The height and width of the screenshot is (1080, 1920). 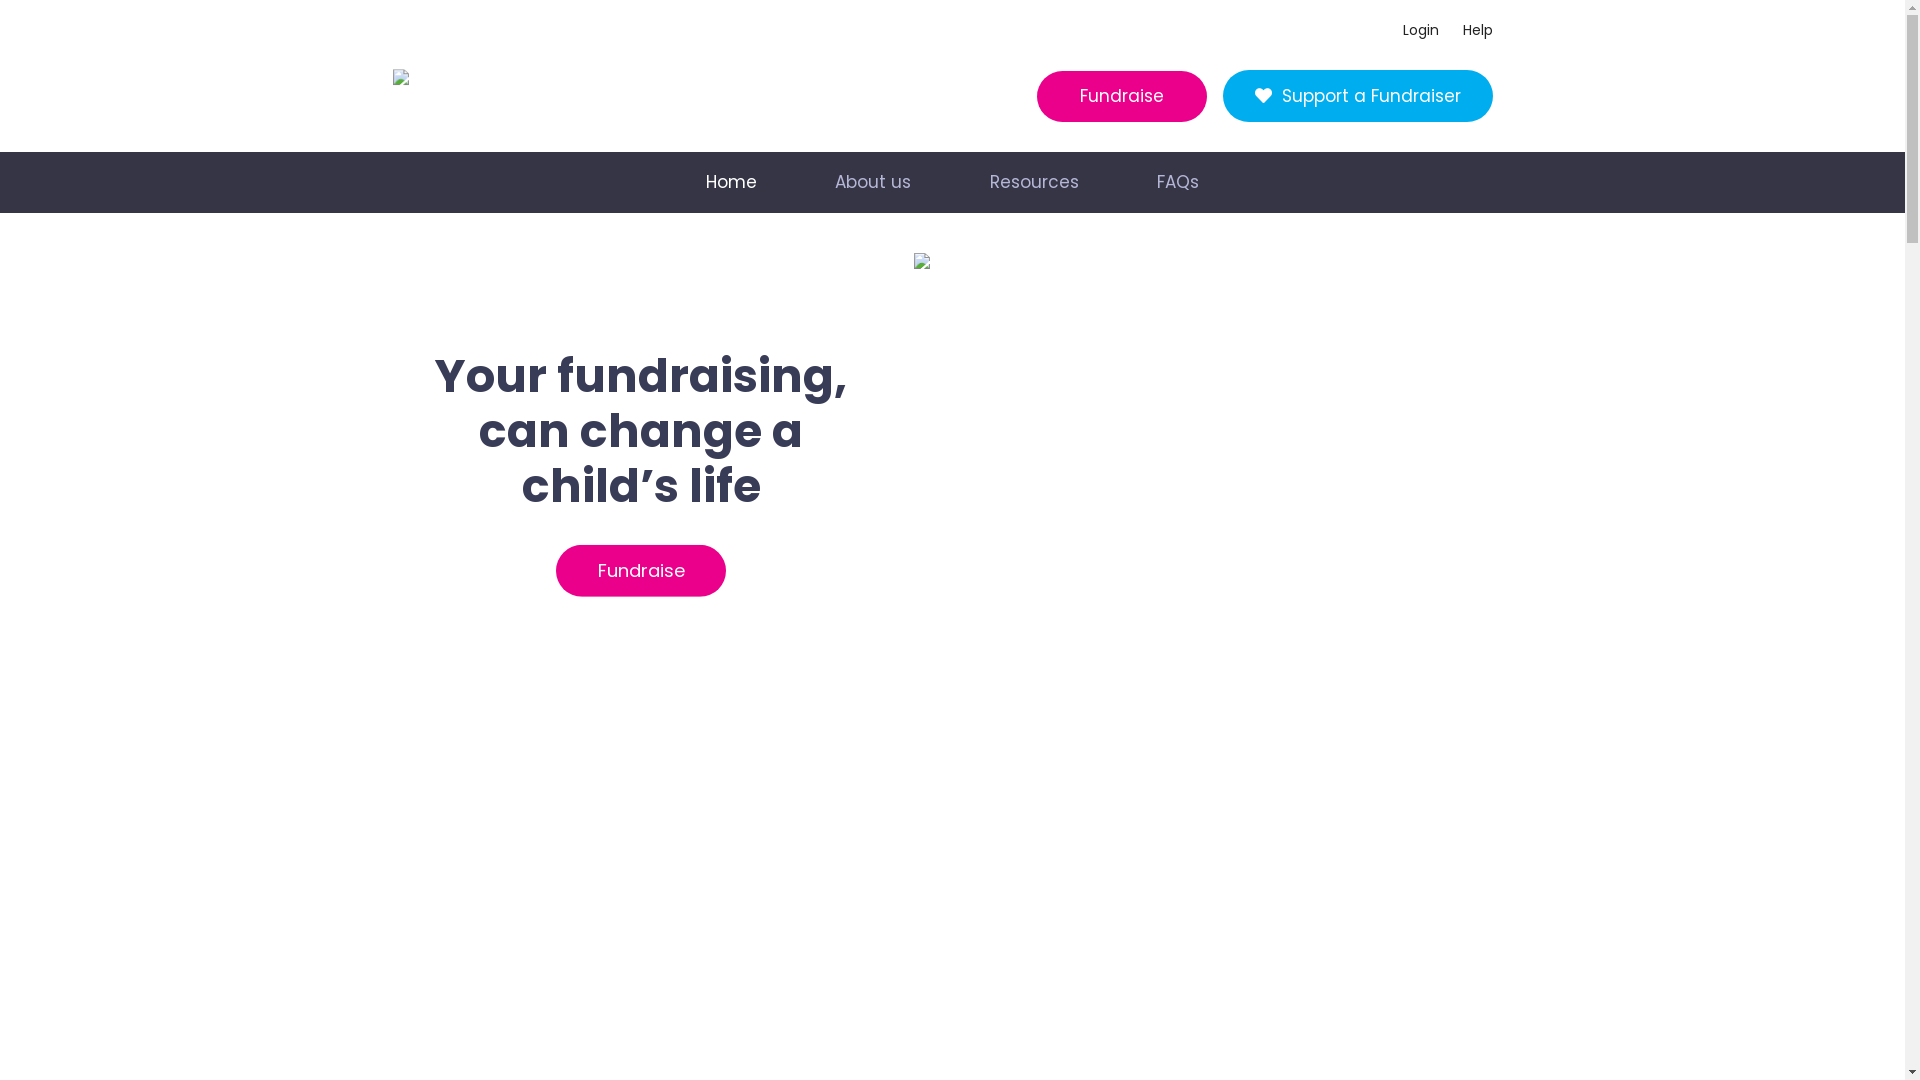 What do you see at coordinates (732, 182) in the screenshot?
I see `Home` at bounding box center [732, 182].